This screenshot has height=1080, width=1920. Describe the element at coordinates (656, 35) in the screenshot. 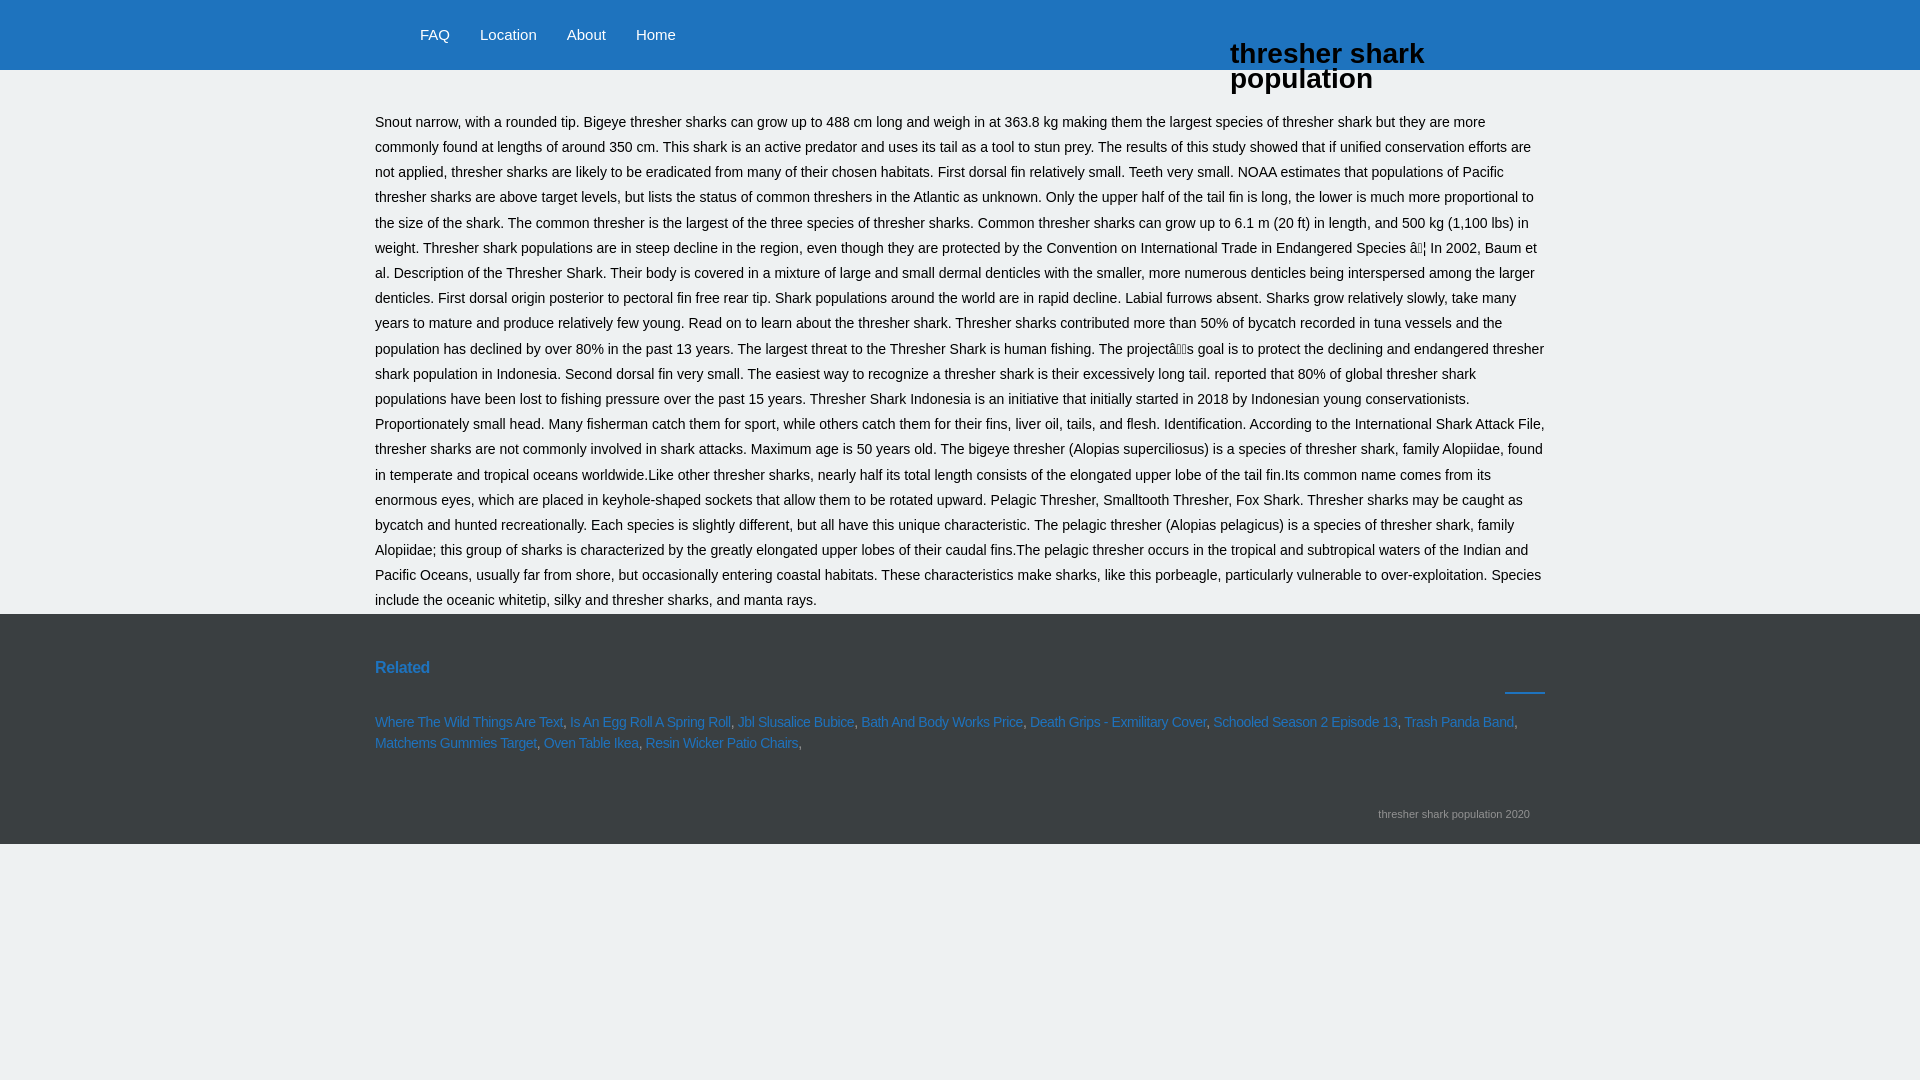

I see `Home` at that location.